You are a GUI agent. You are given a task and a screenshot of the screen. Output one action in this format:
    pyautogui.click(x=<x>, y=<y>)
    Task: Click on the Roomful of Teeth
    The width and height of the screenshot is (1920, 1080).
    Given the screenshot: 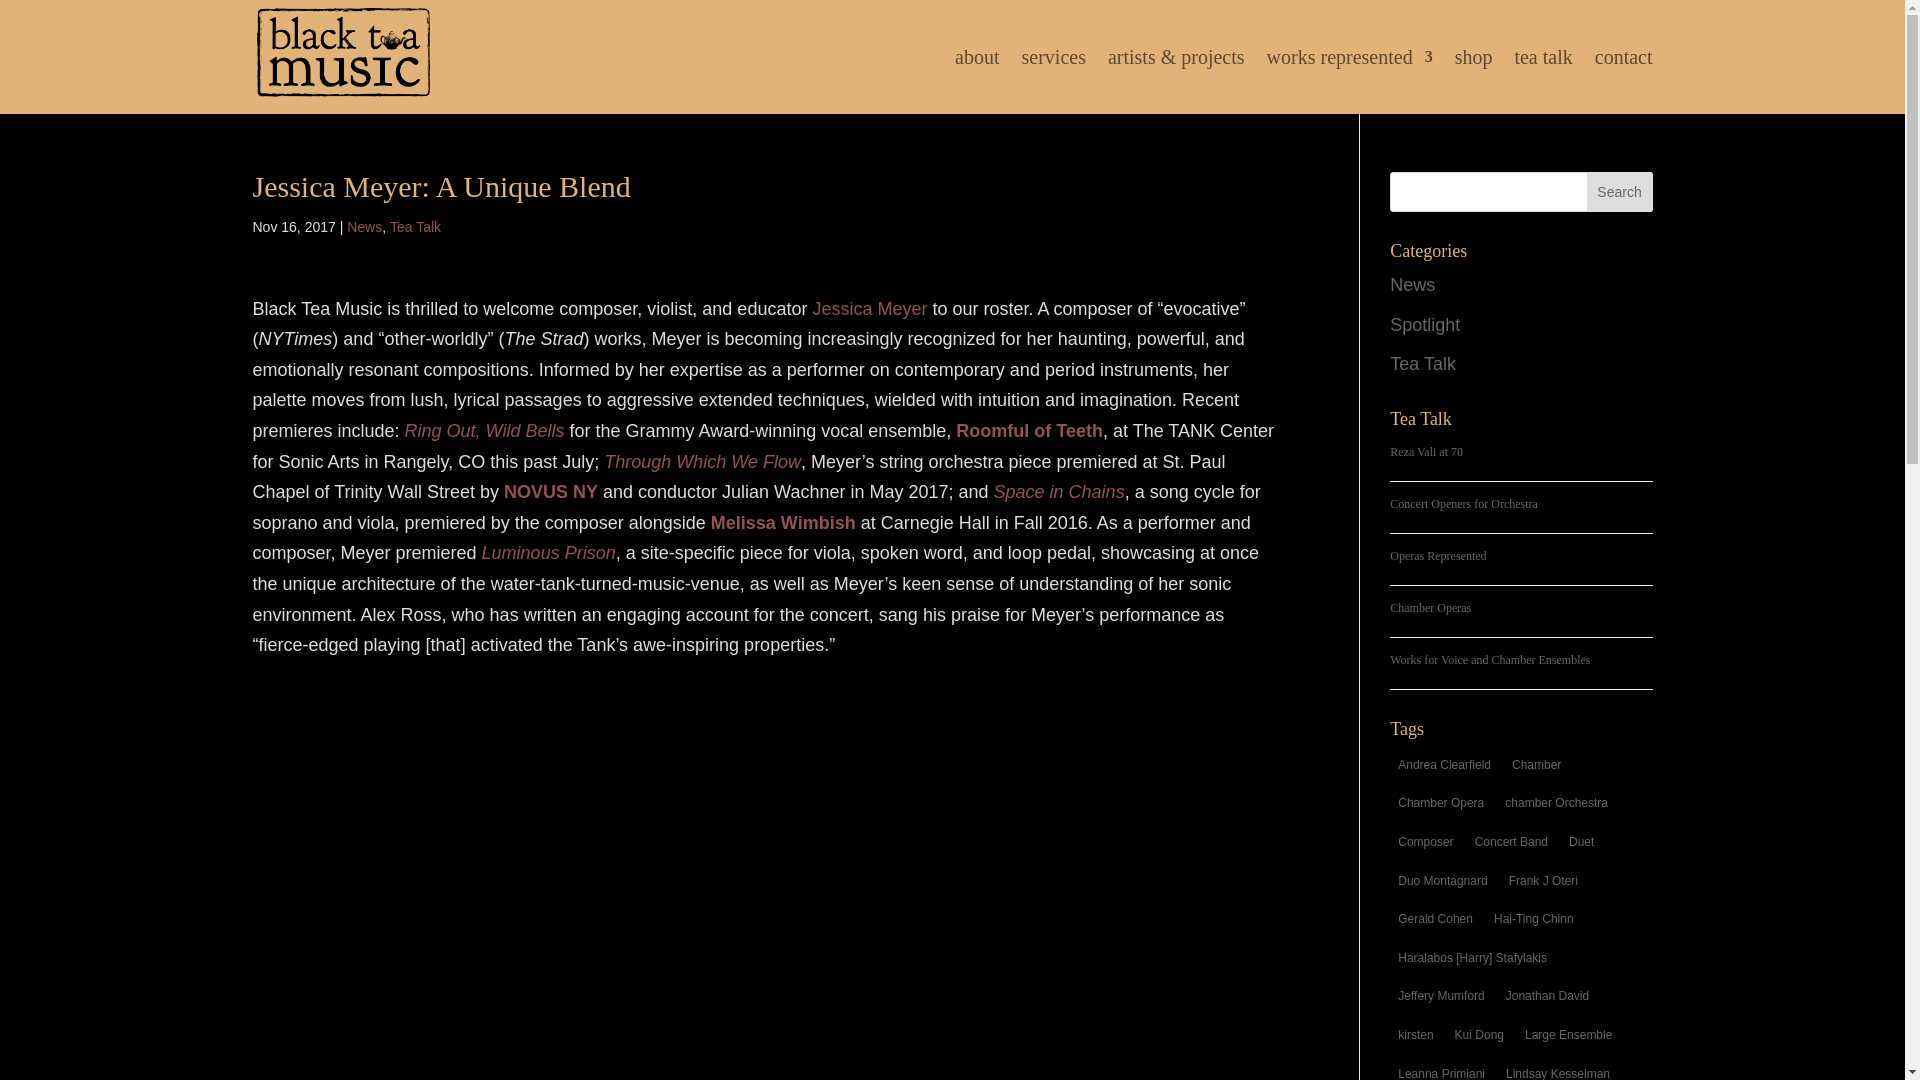 What is the action you would take?
    pyautogui.click(x=1029, y=430)
    